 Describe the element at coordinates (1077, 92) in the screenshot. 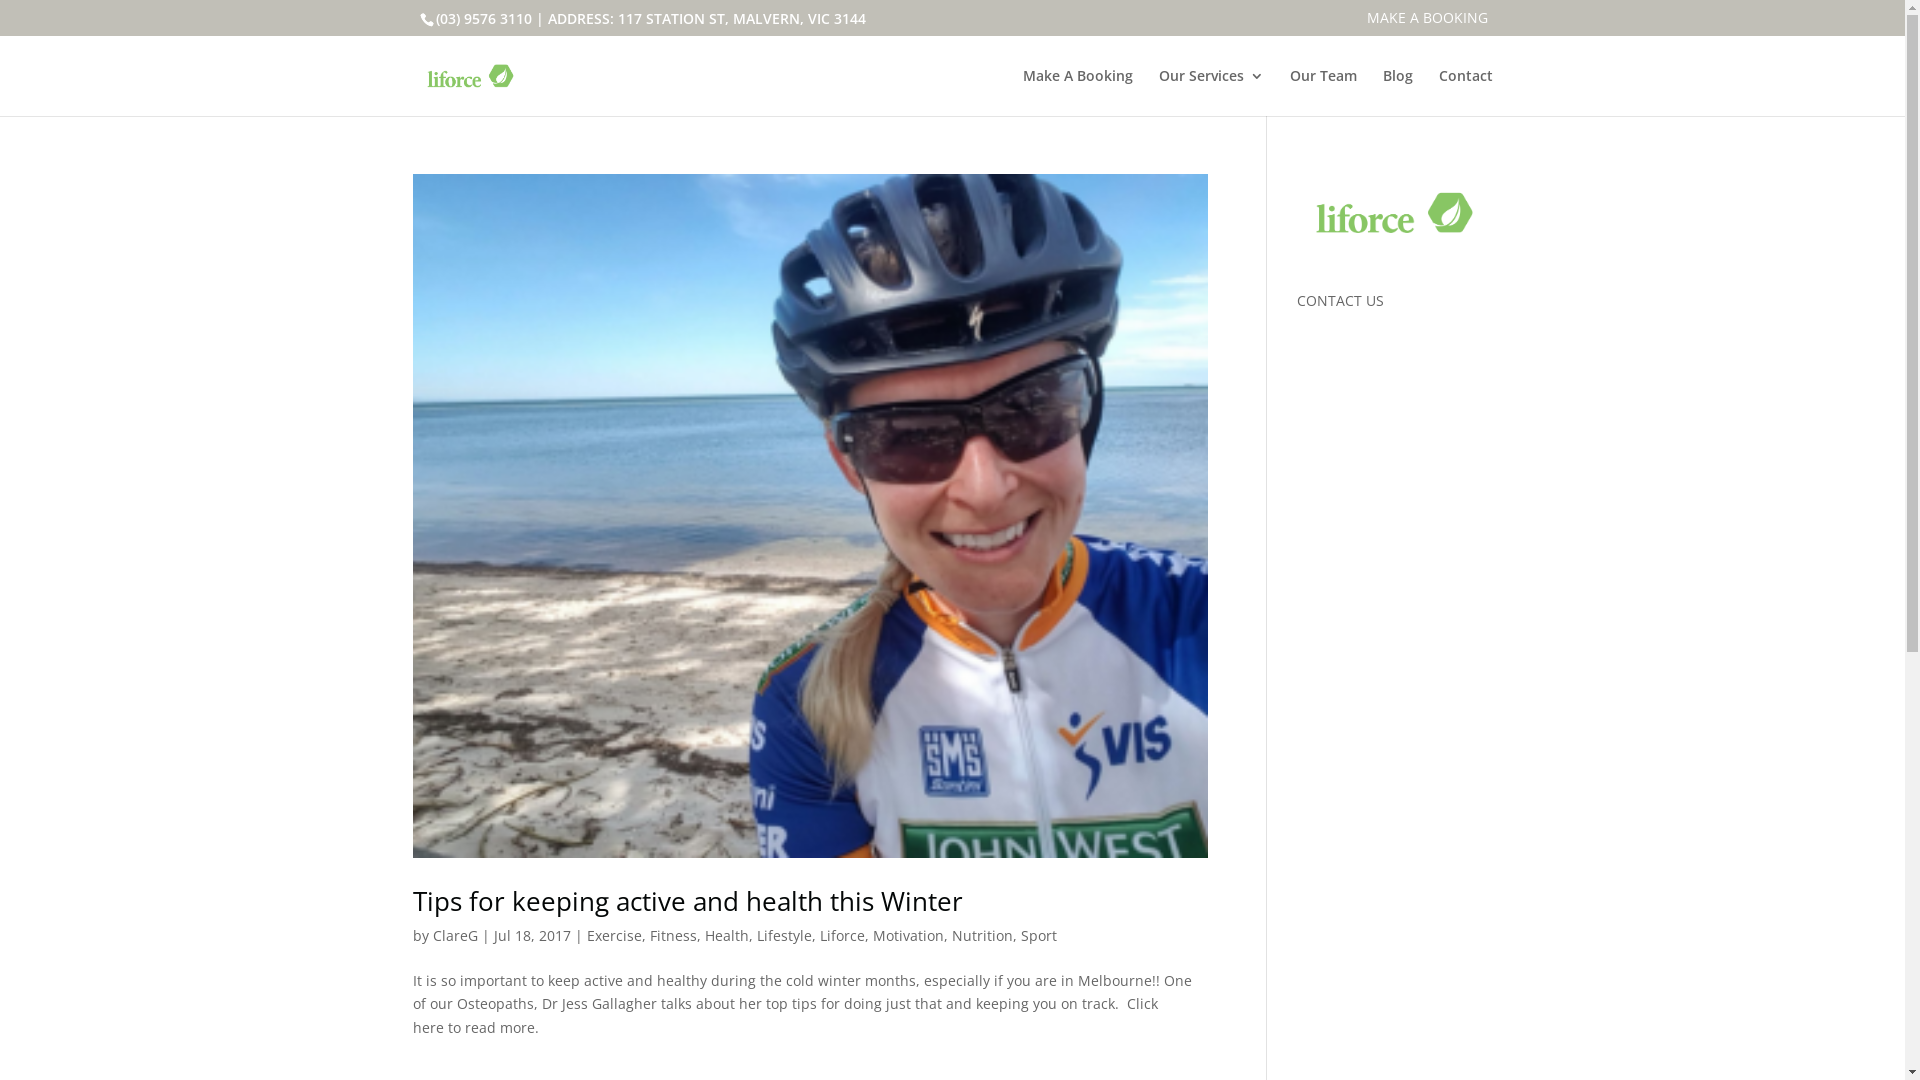

I see `Make A Booking` at that location.